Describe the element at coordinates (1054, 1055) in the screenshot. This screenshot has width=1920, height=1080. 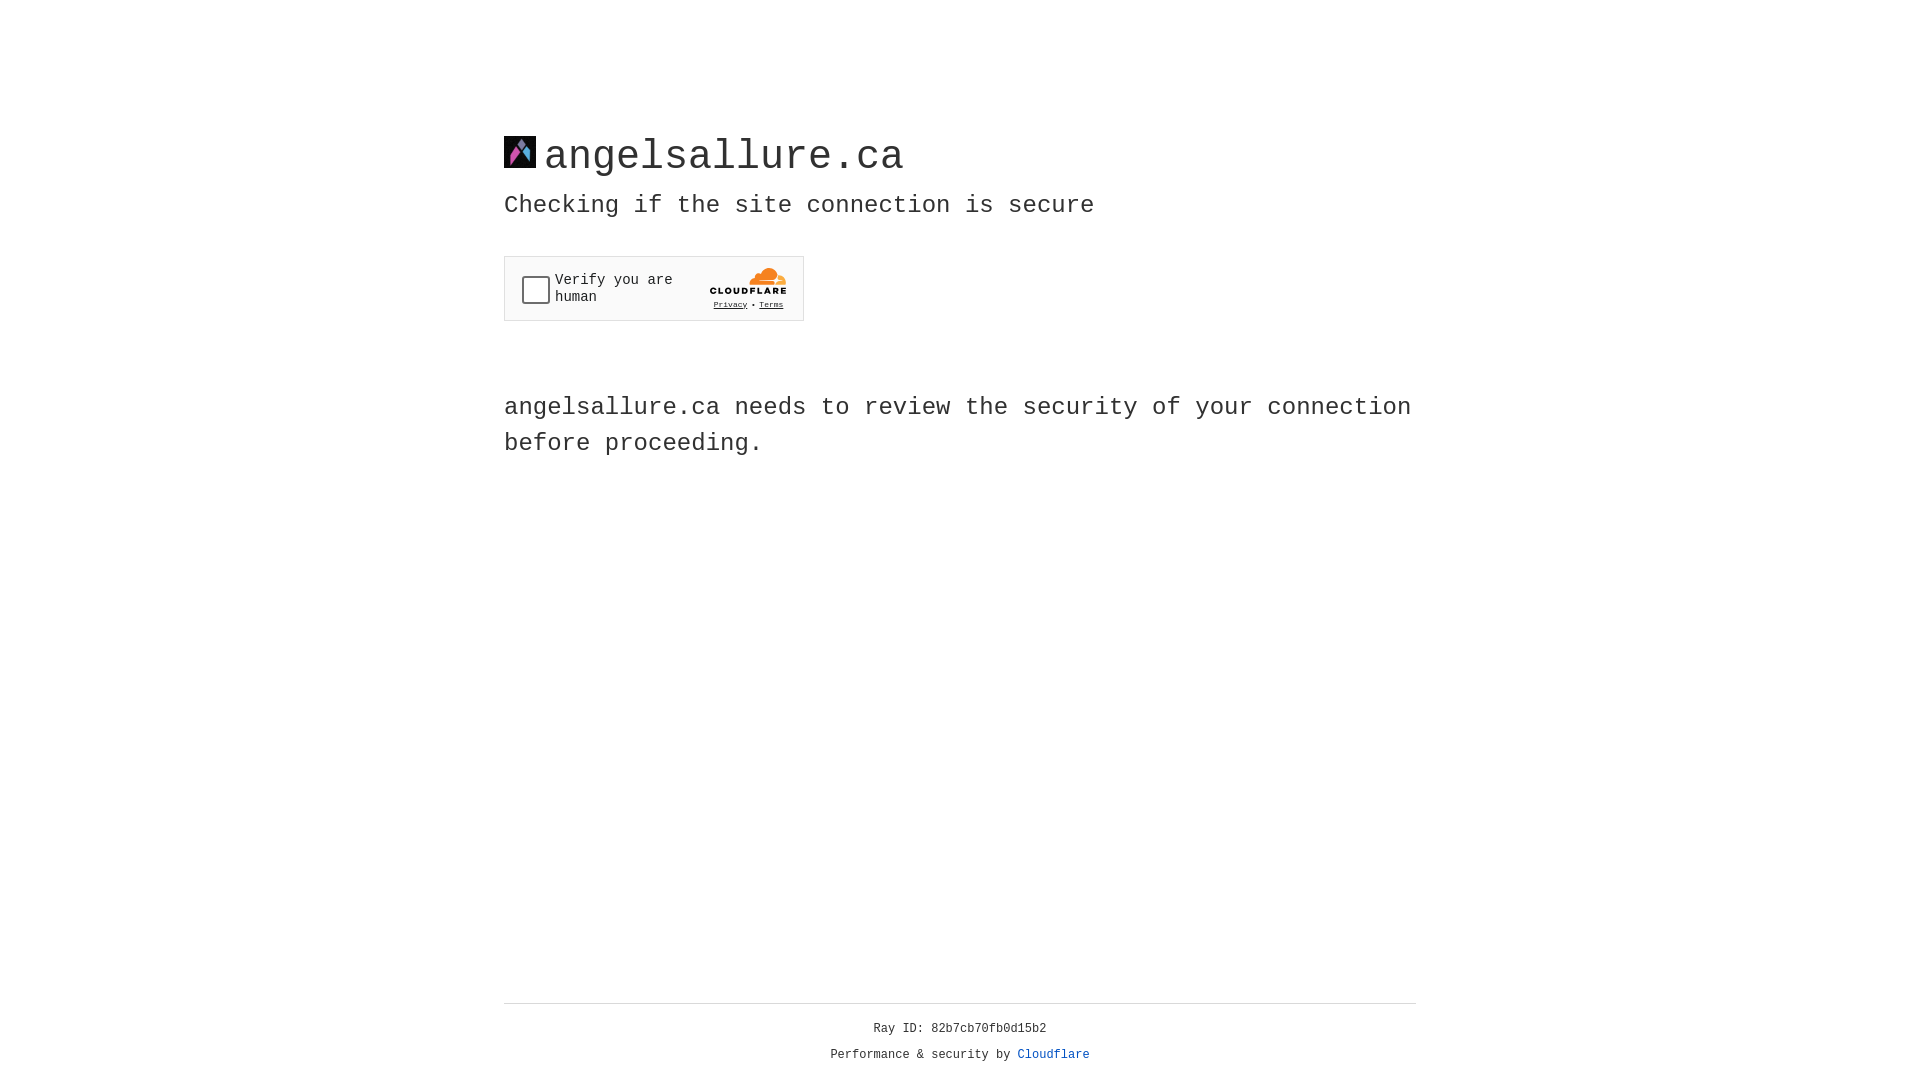
I see `Cloudflare` at that location.